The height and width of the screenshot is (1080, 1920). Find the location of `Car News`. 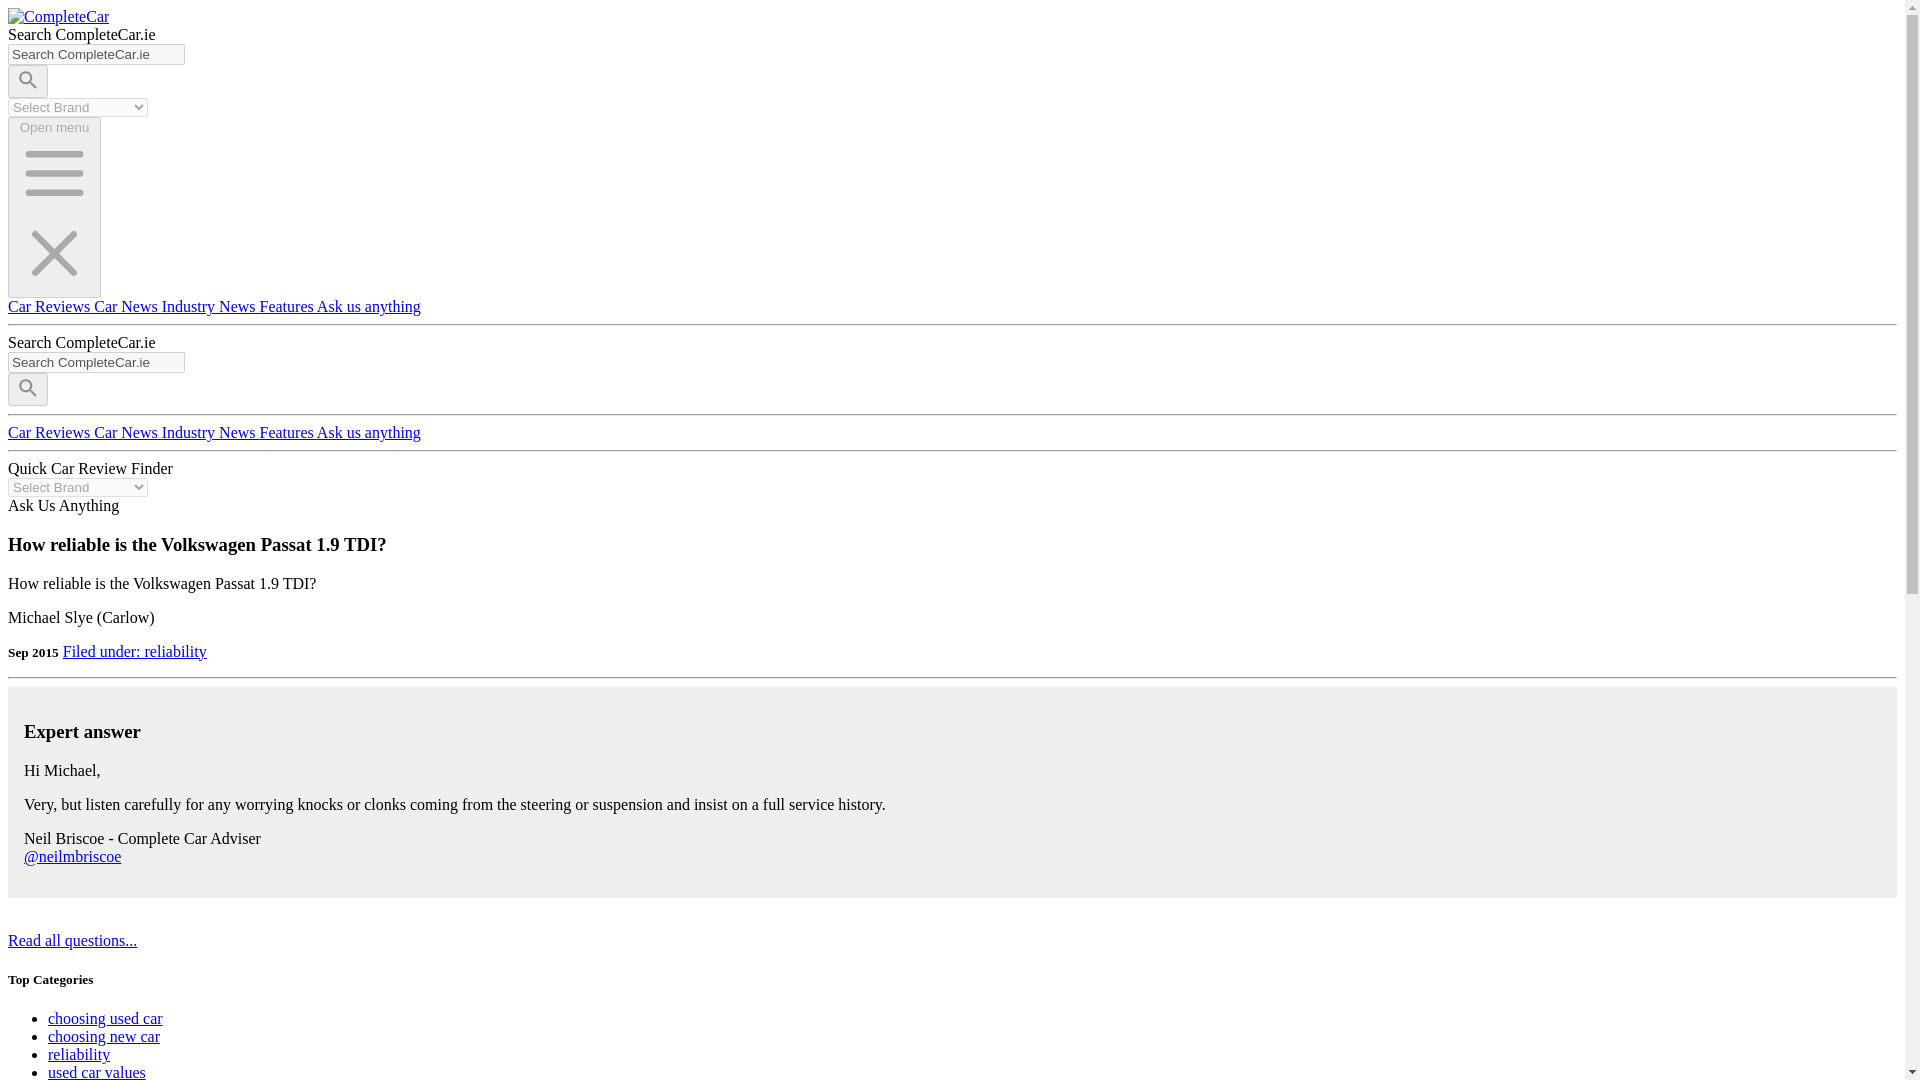

Car News is located at coordinates (128, 306).